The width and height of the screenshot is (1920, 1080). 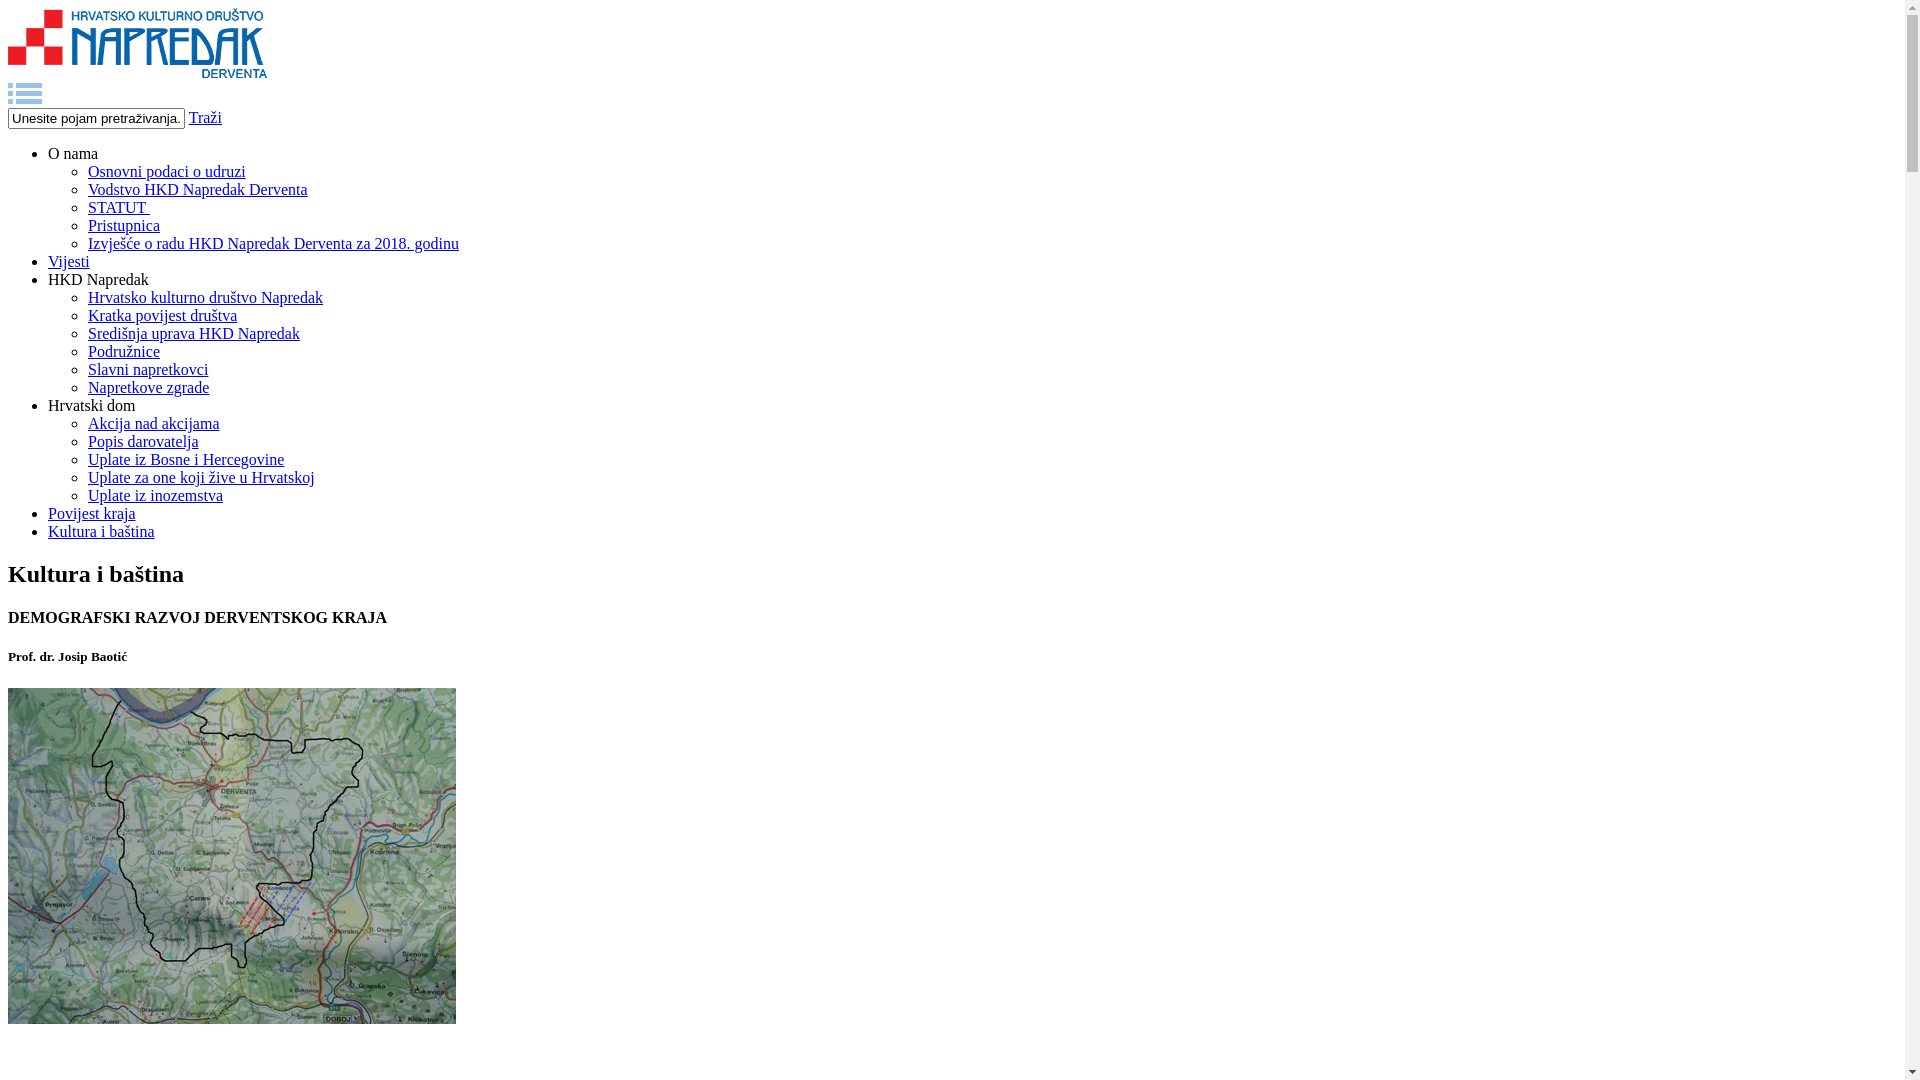 What do you see at coordinates (124, 226) in the screenshot?
I see `Pristupnica` at bounding box center [124, 226].